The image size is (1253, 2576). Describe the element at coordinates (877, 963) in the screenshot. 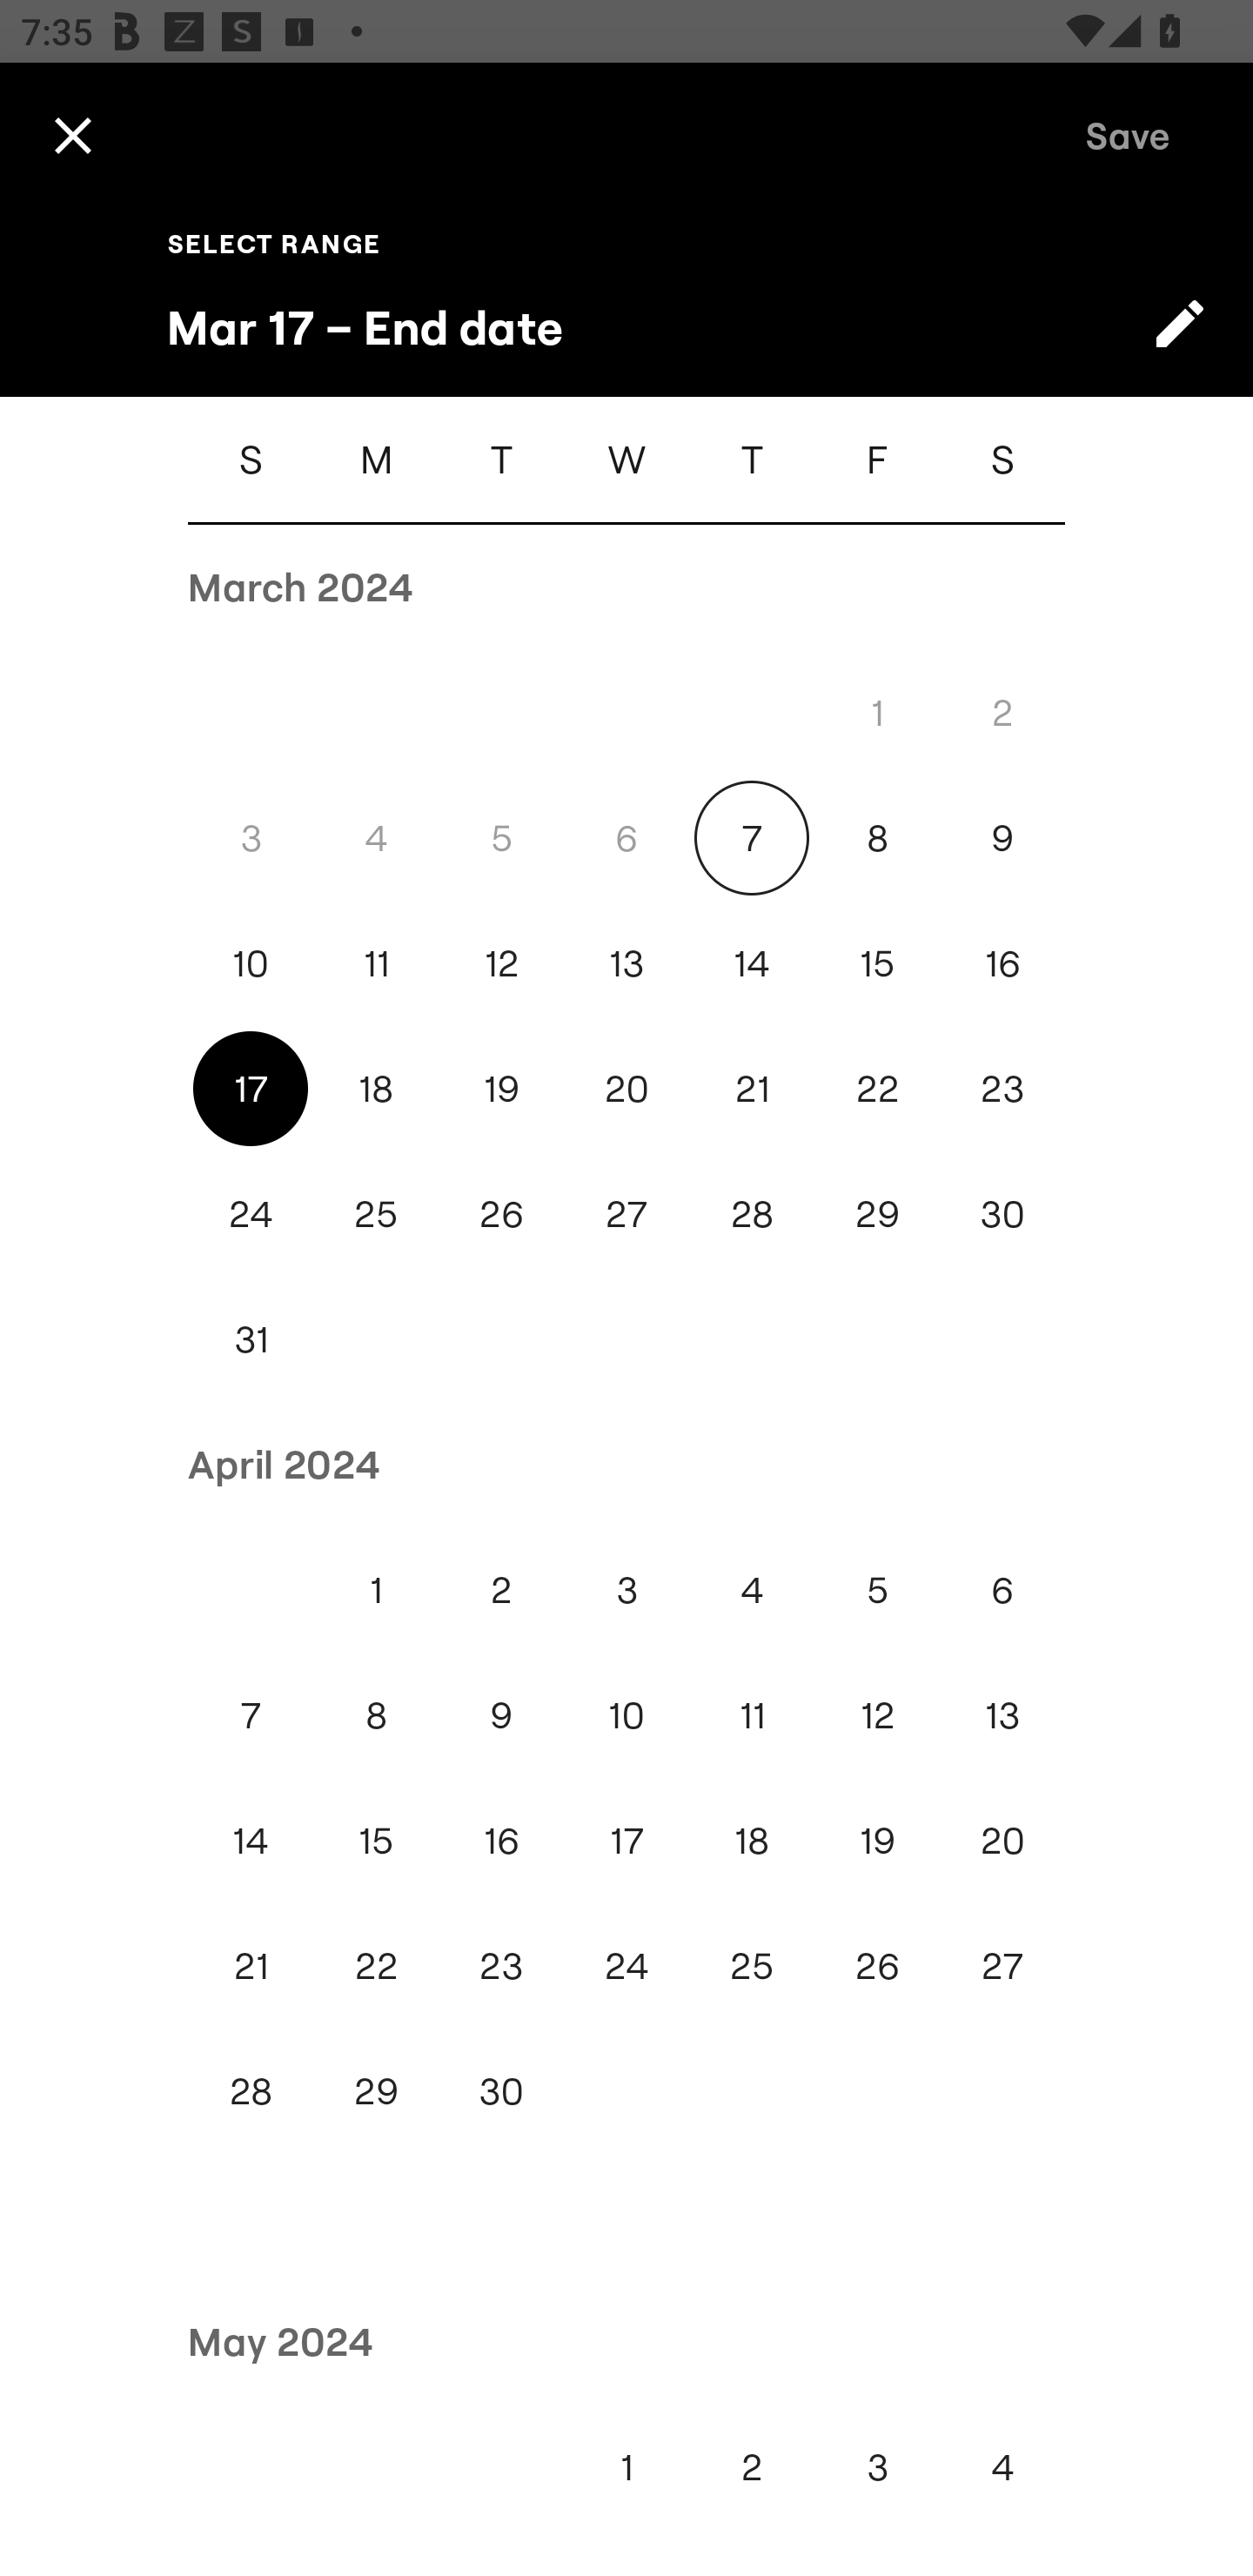

I see `15 Fri, Mar 15` at that location.